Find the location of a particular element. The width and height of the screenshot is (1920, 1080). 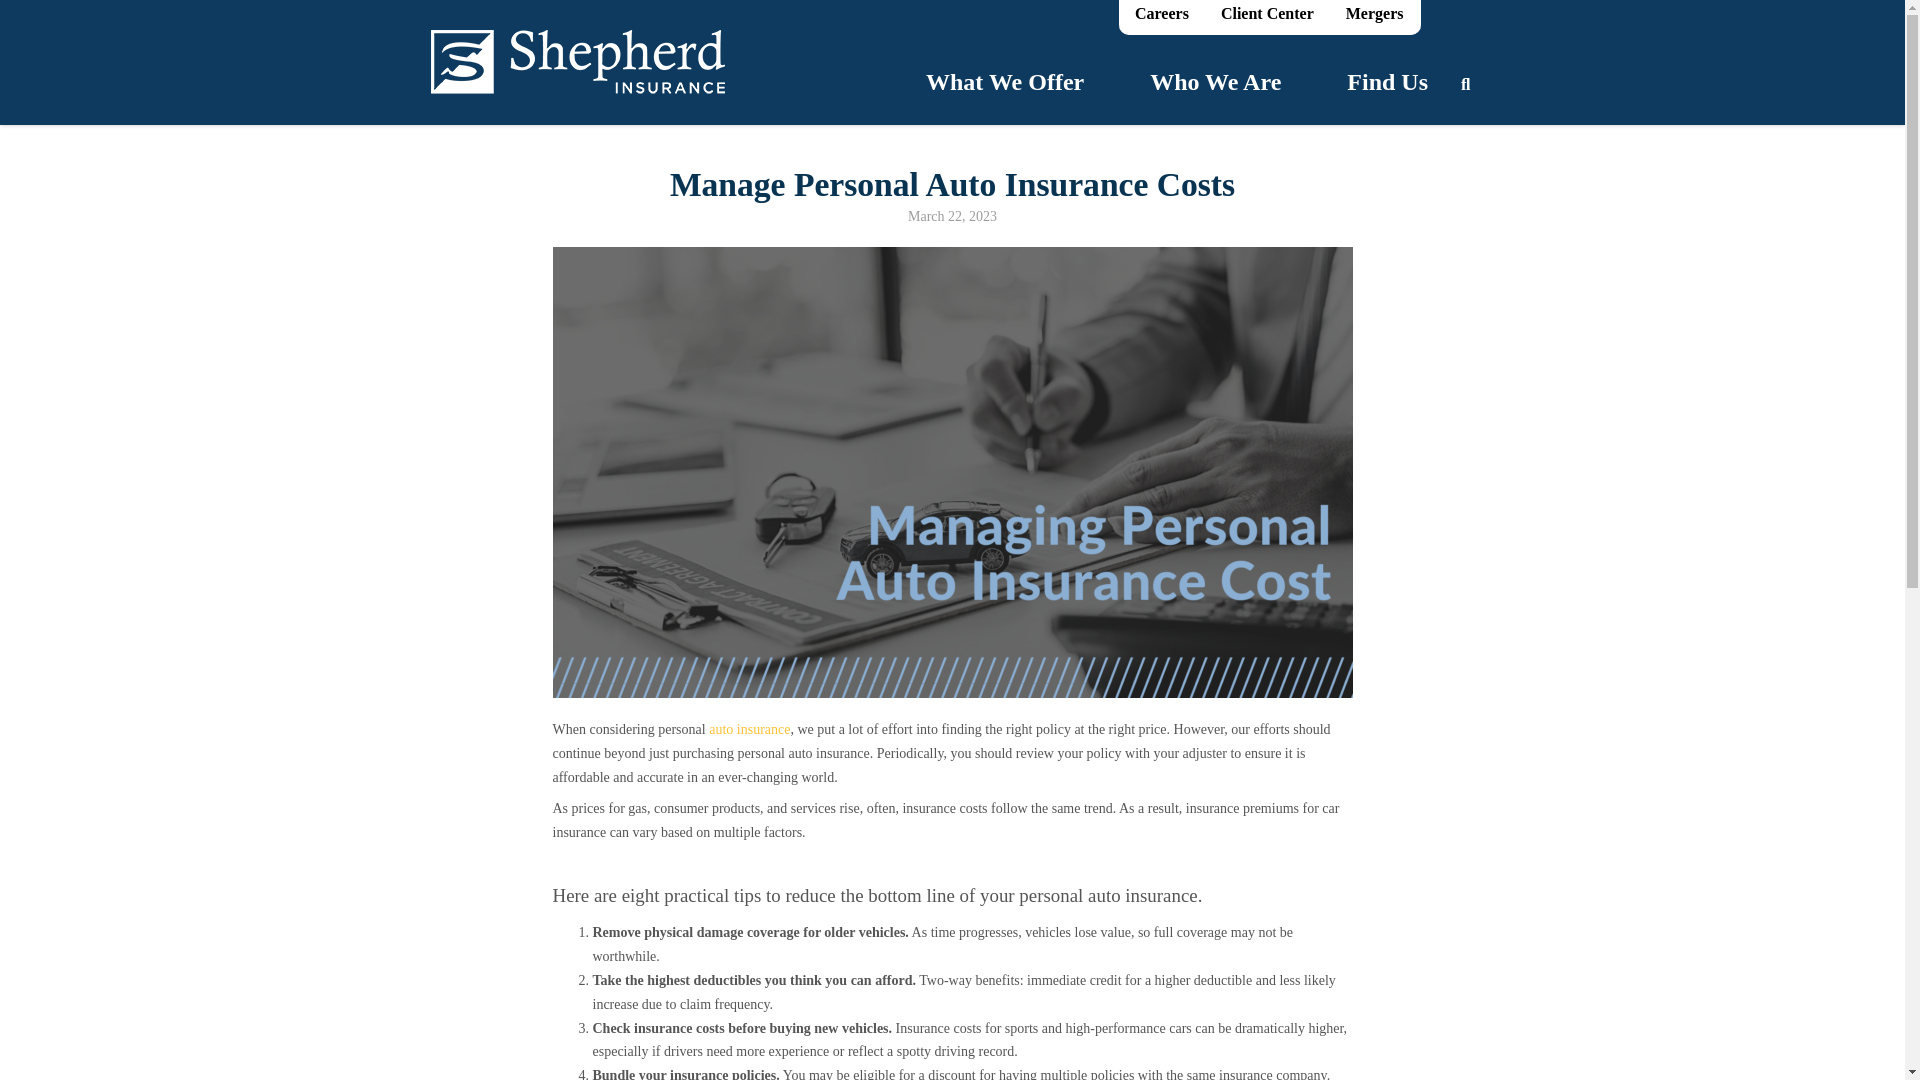

auto insurance is located at coordinates (748, 729).